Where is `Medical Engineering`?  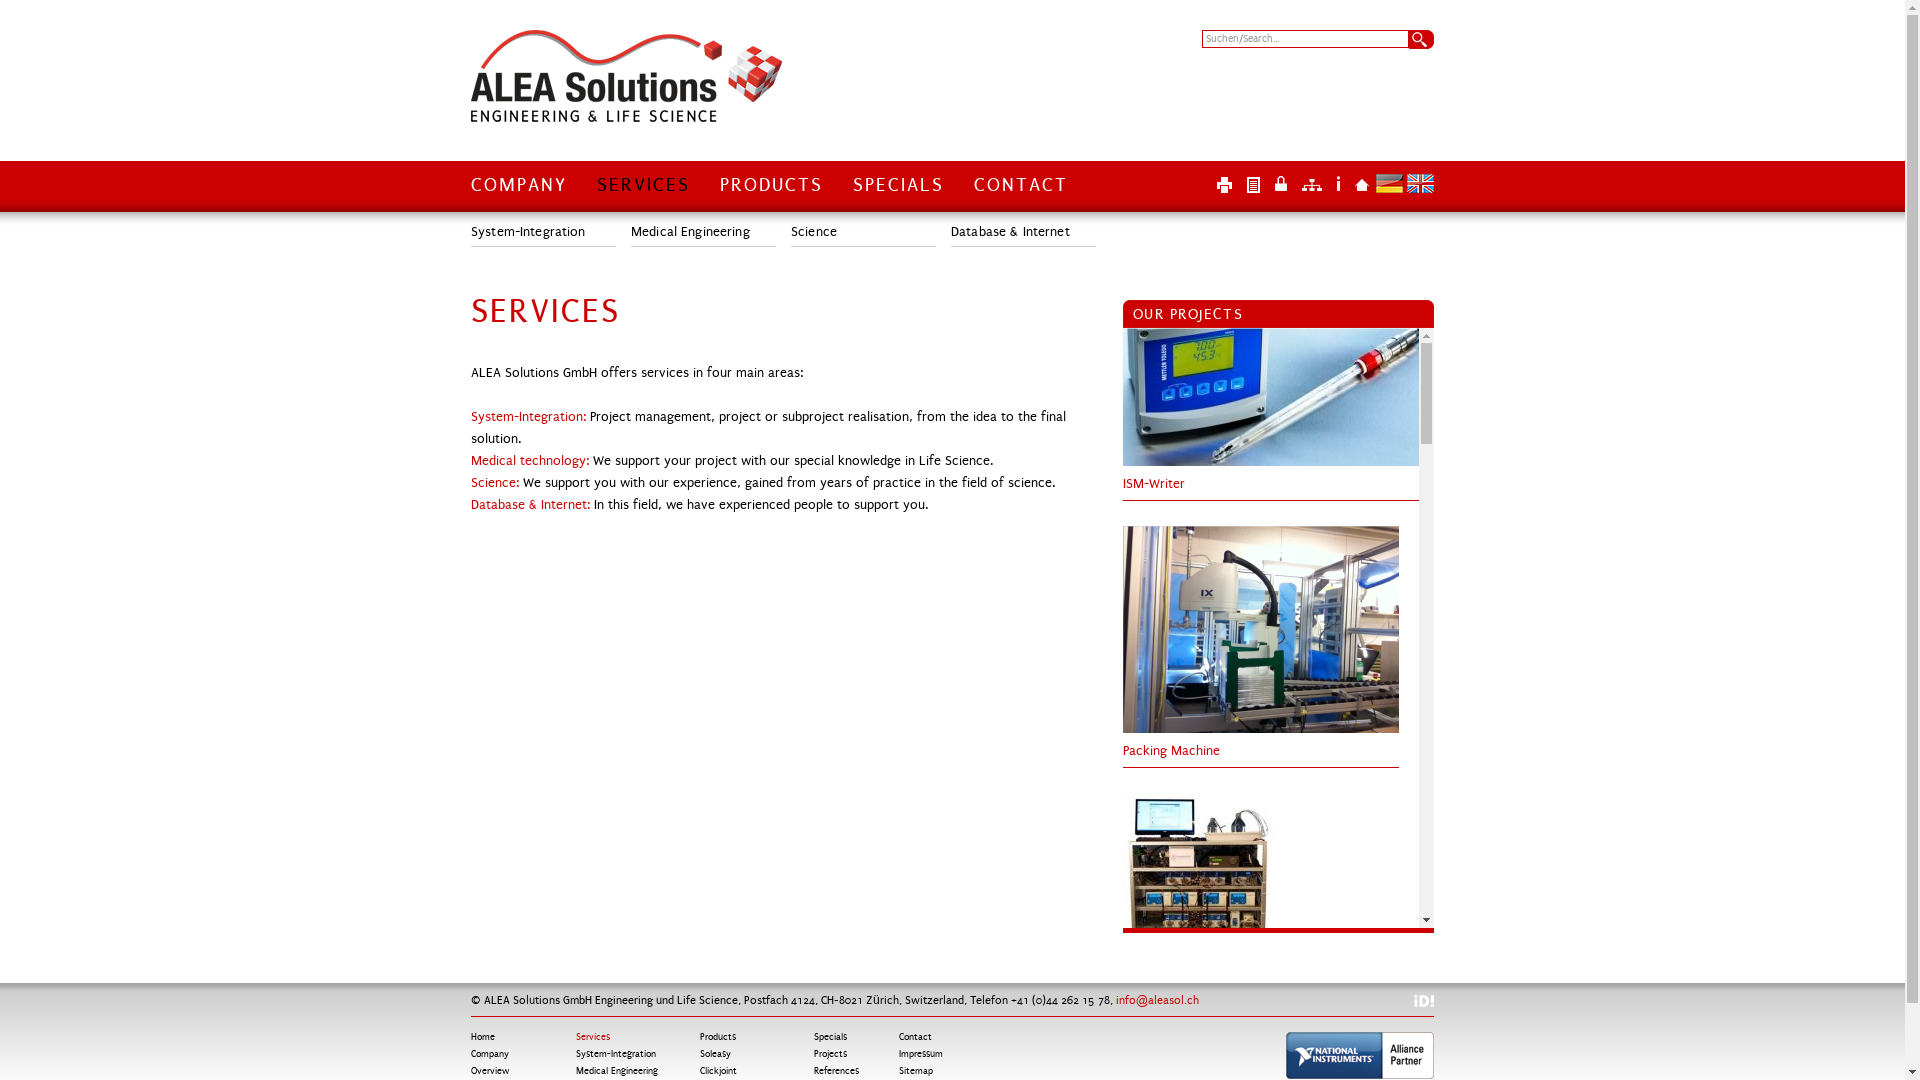
Medical Engineering is located at coordinates (617, 1071).